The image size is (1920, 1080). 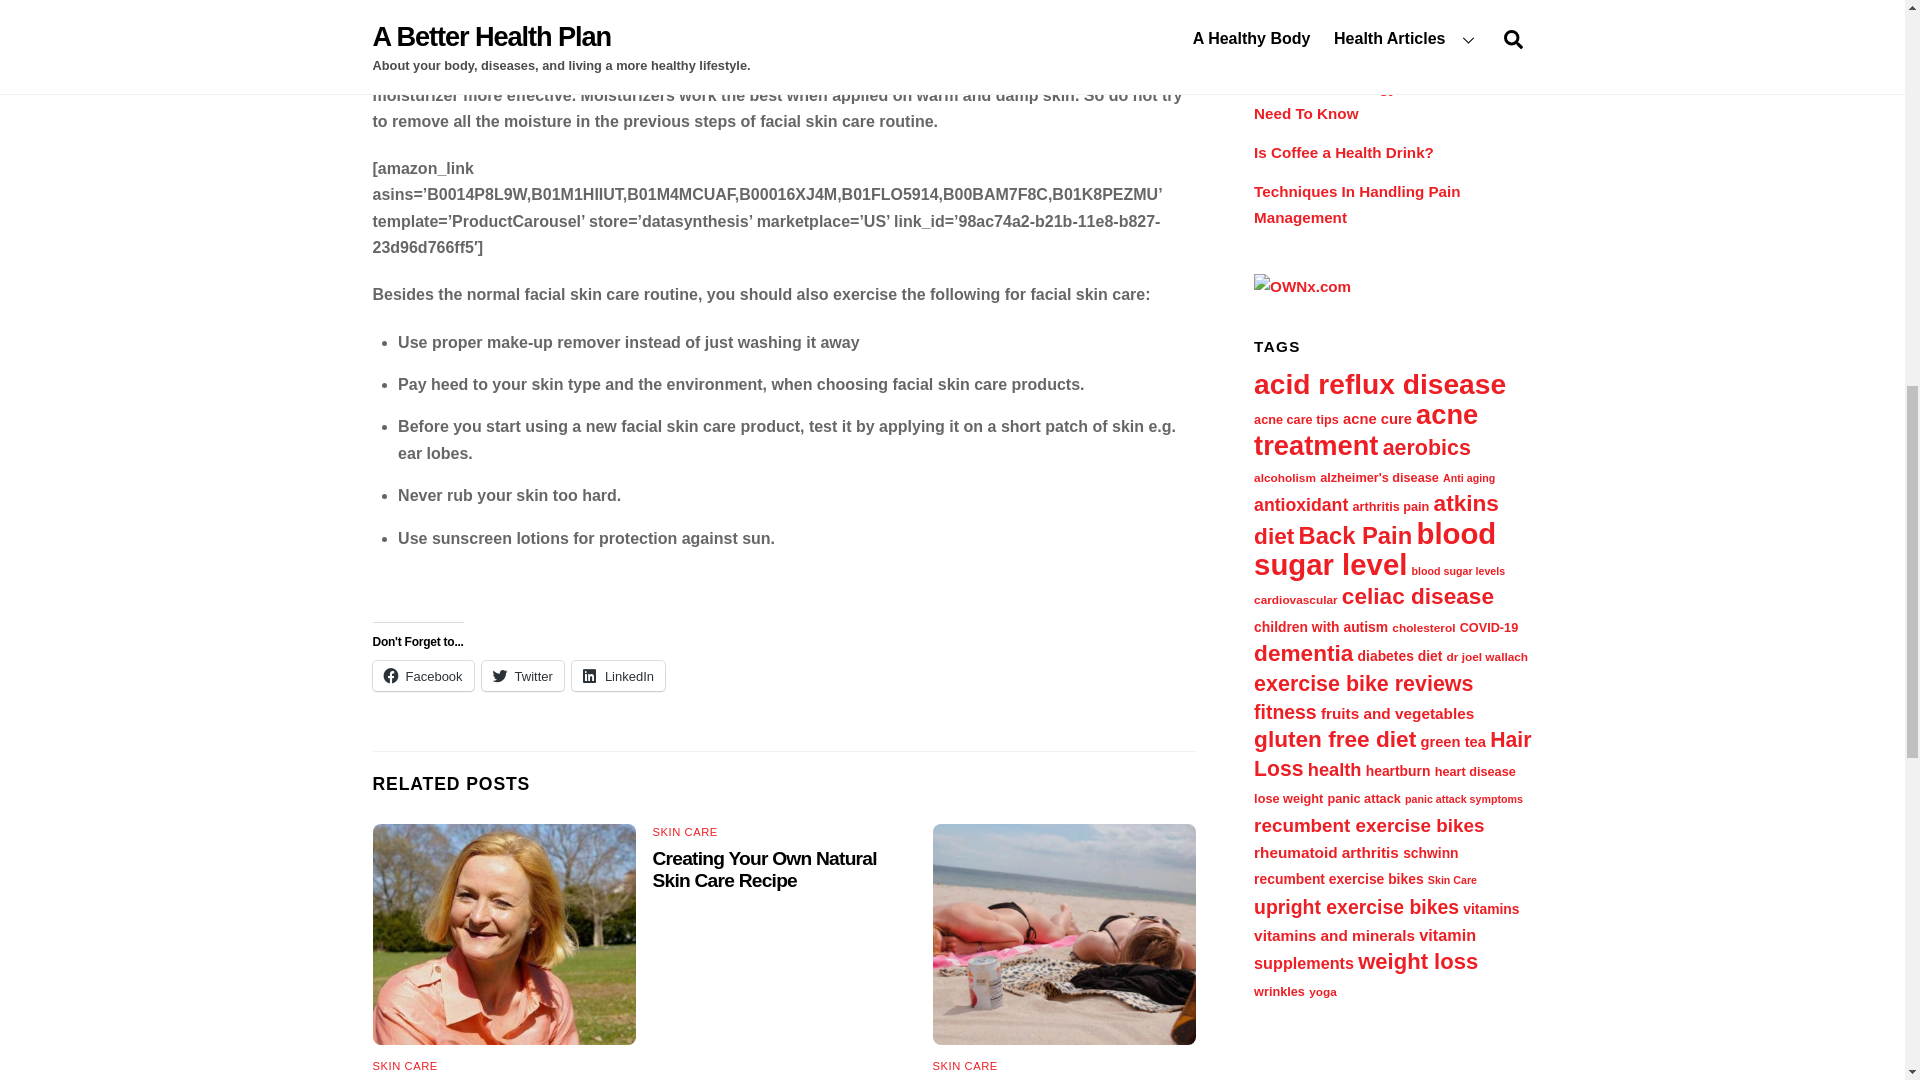 What do you see at coordinates (404, 1066) in the screenshot?
I see `SKIN CARE` at bounding box center [404, 1066].